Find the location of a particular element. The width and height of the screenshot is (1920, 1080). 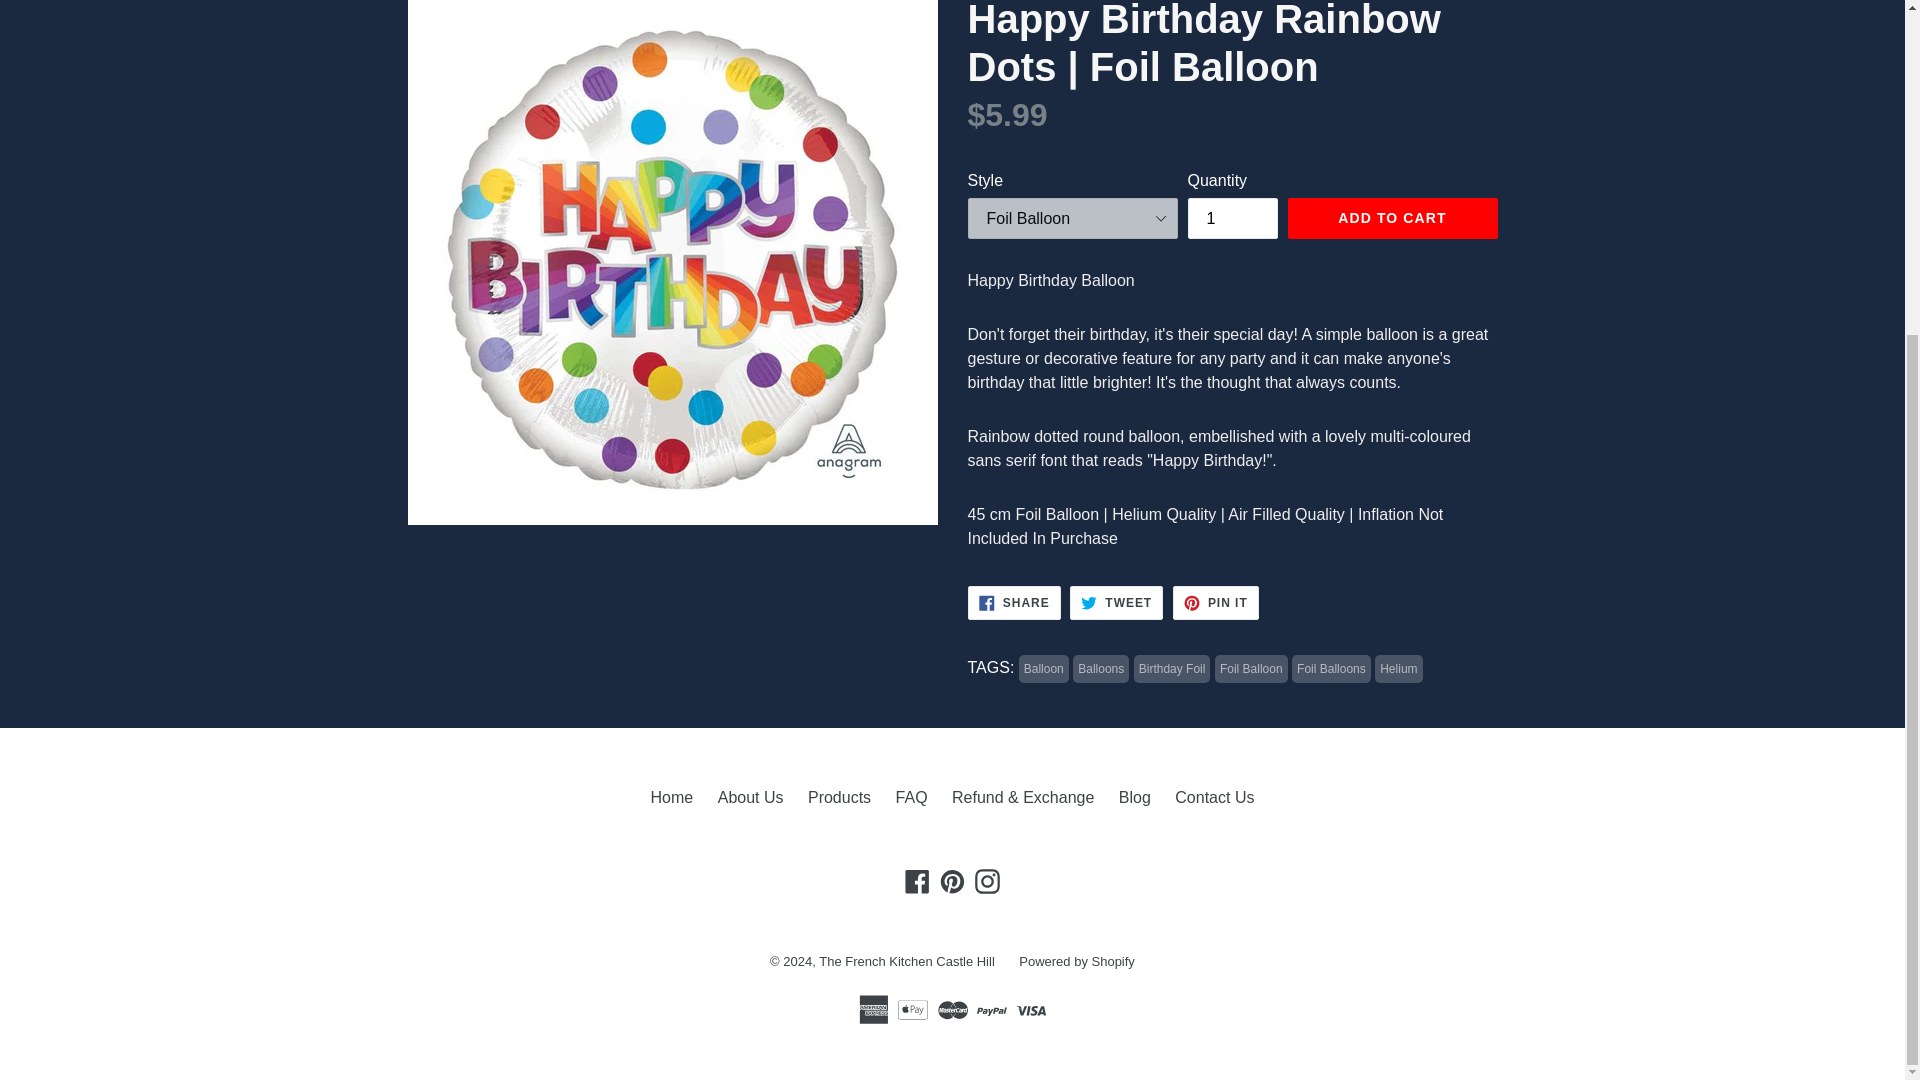

Facebook is located at coordinates (918, 882).